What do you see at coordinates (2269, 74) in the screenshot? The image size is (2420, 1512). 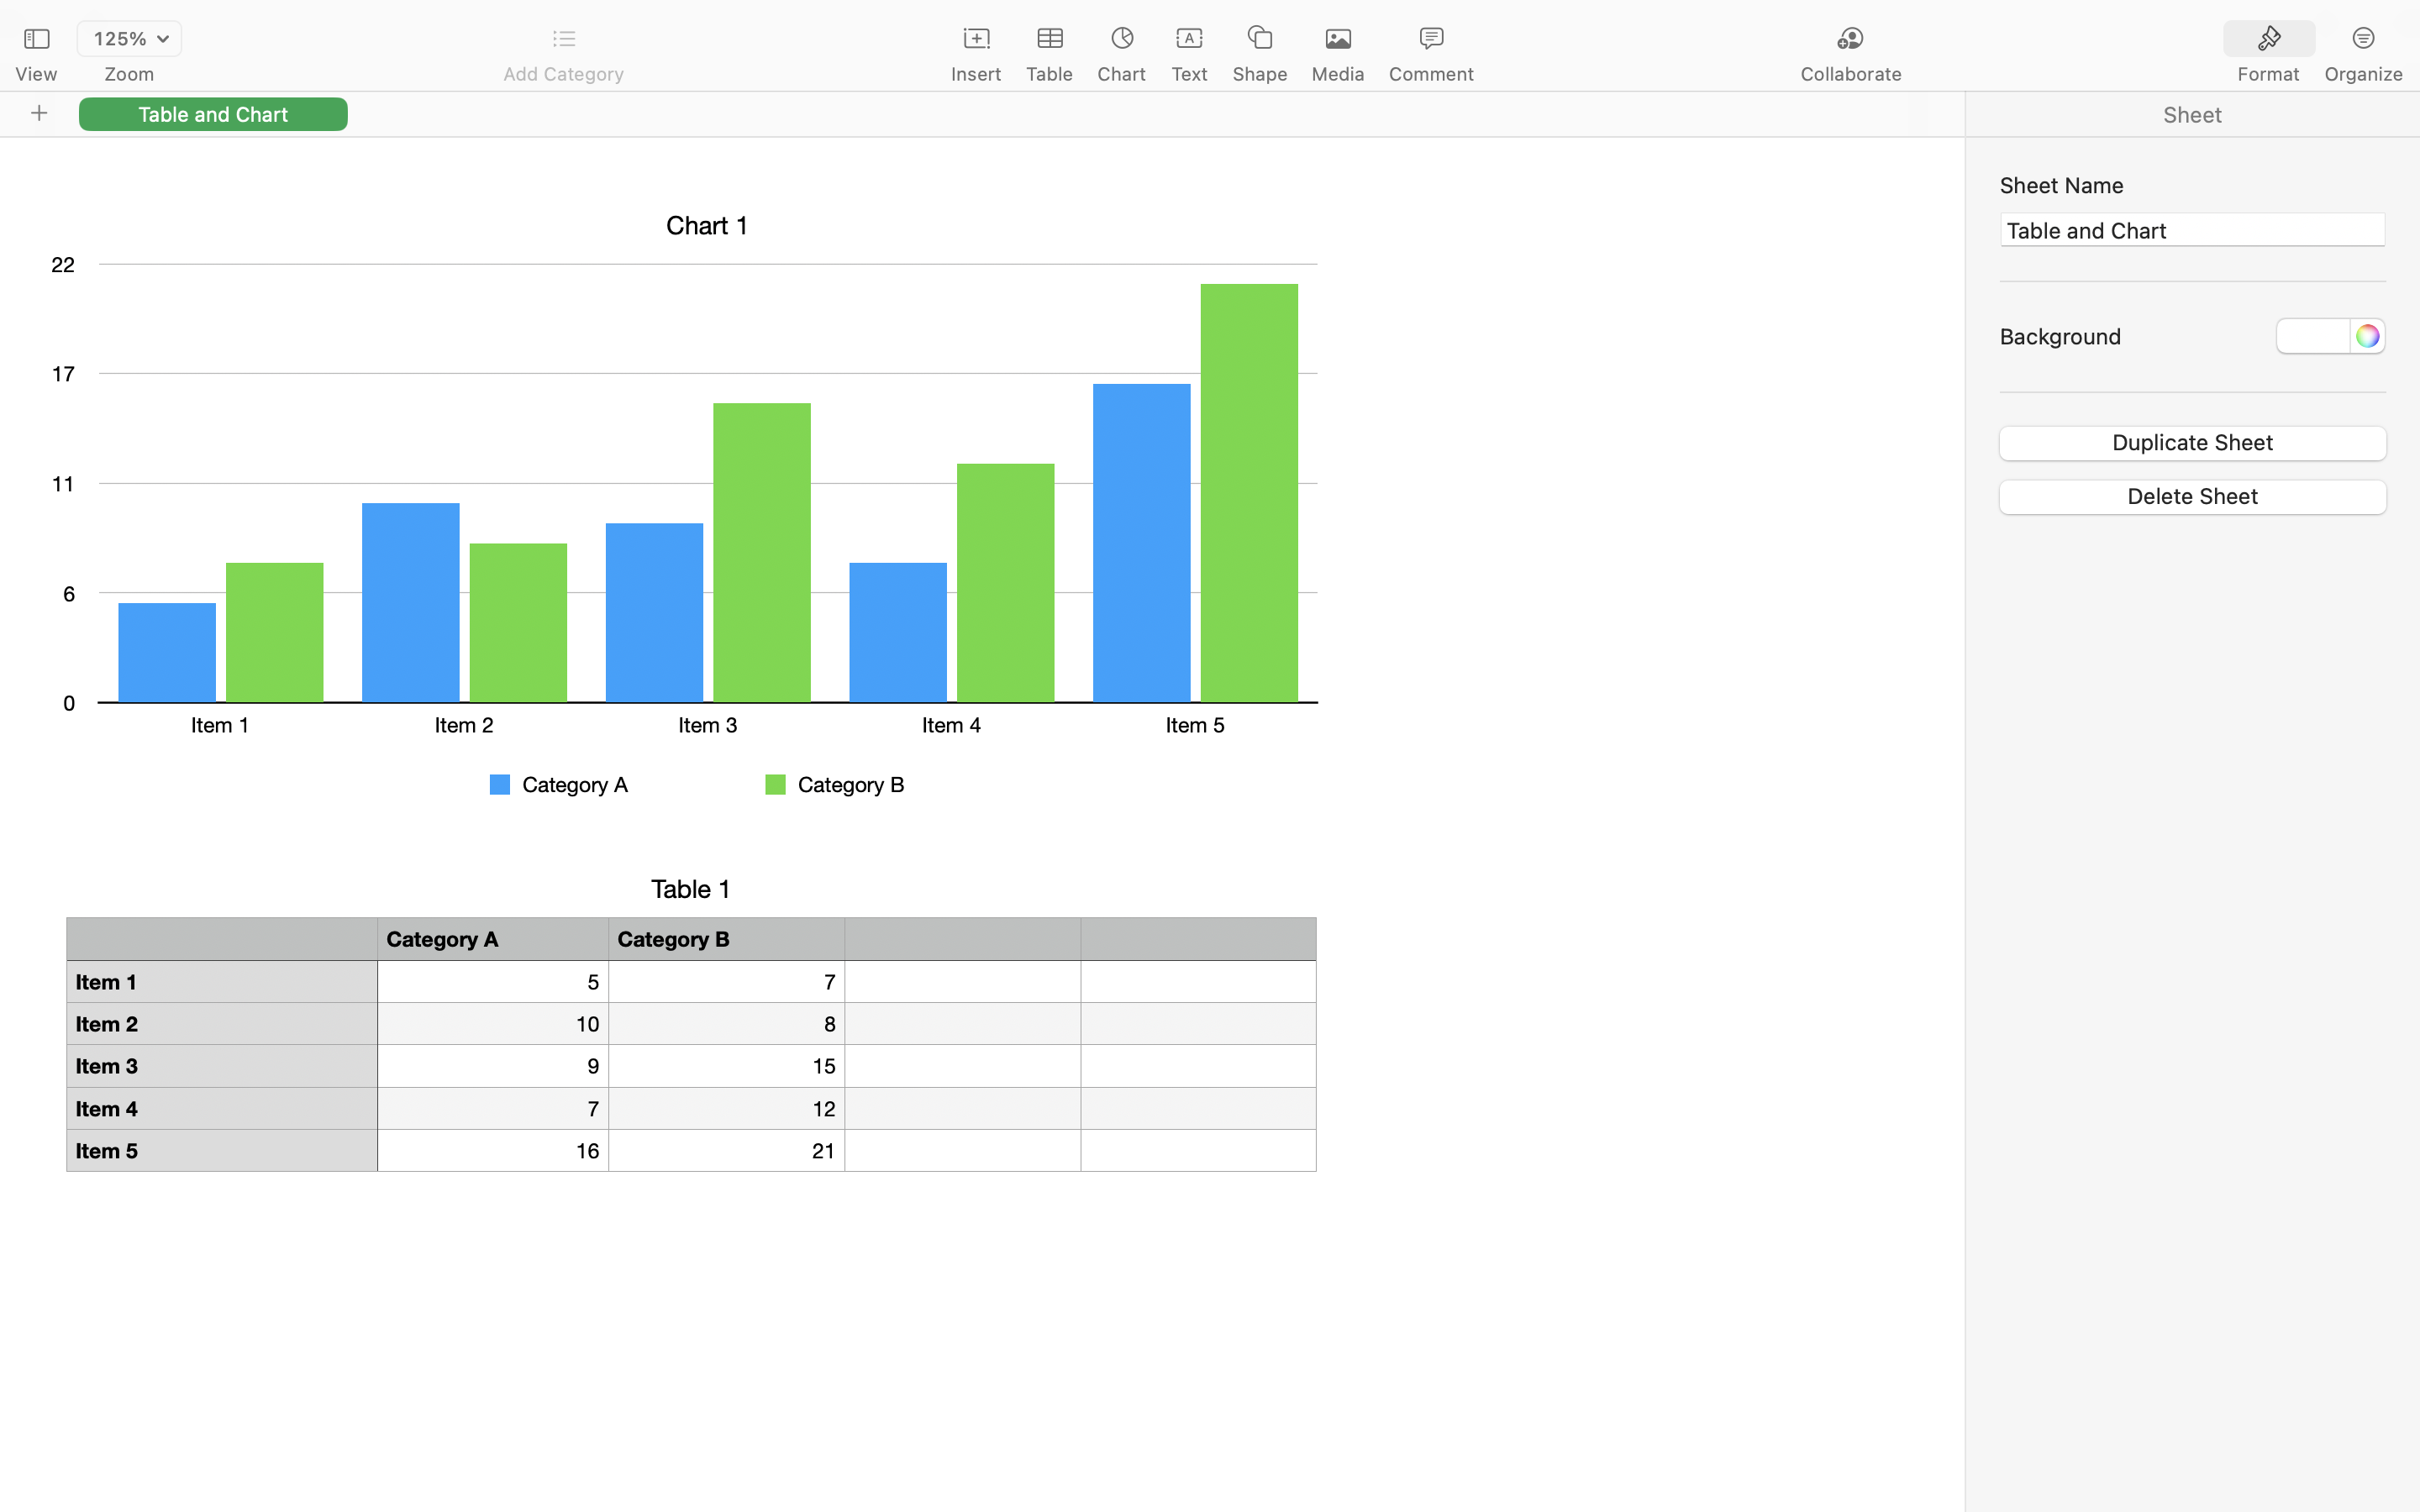 I see `Format` at bounding box center [2269, 74].